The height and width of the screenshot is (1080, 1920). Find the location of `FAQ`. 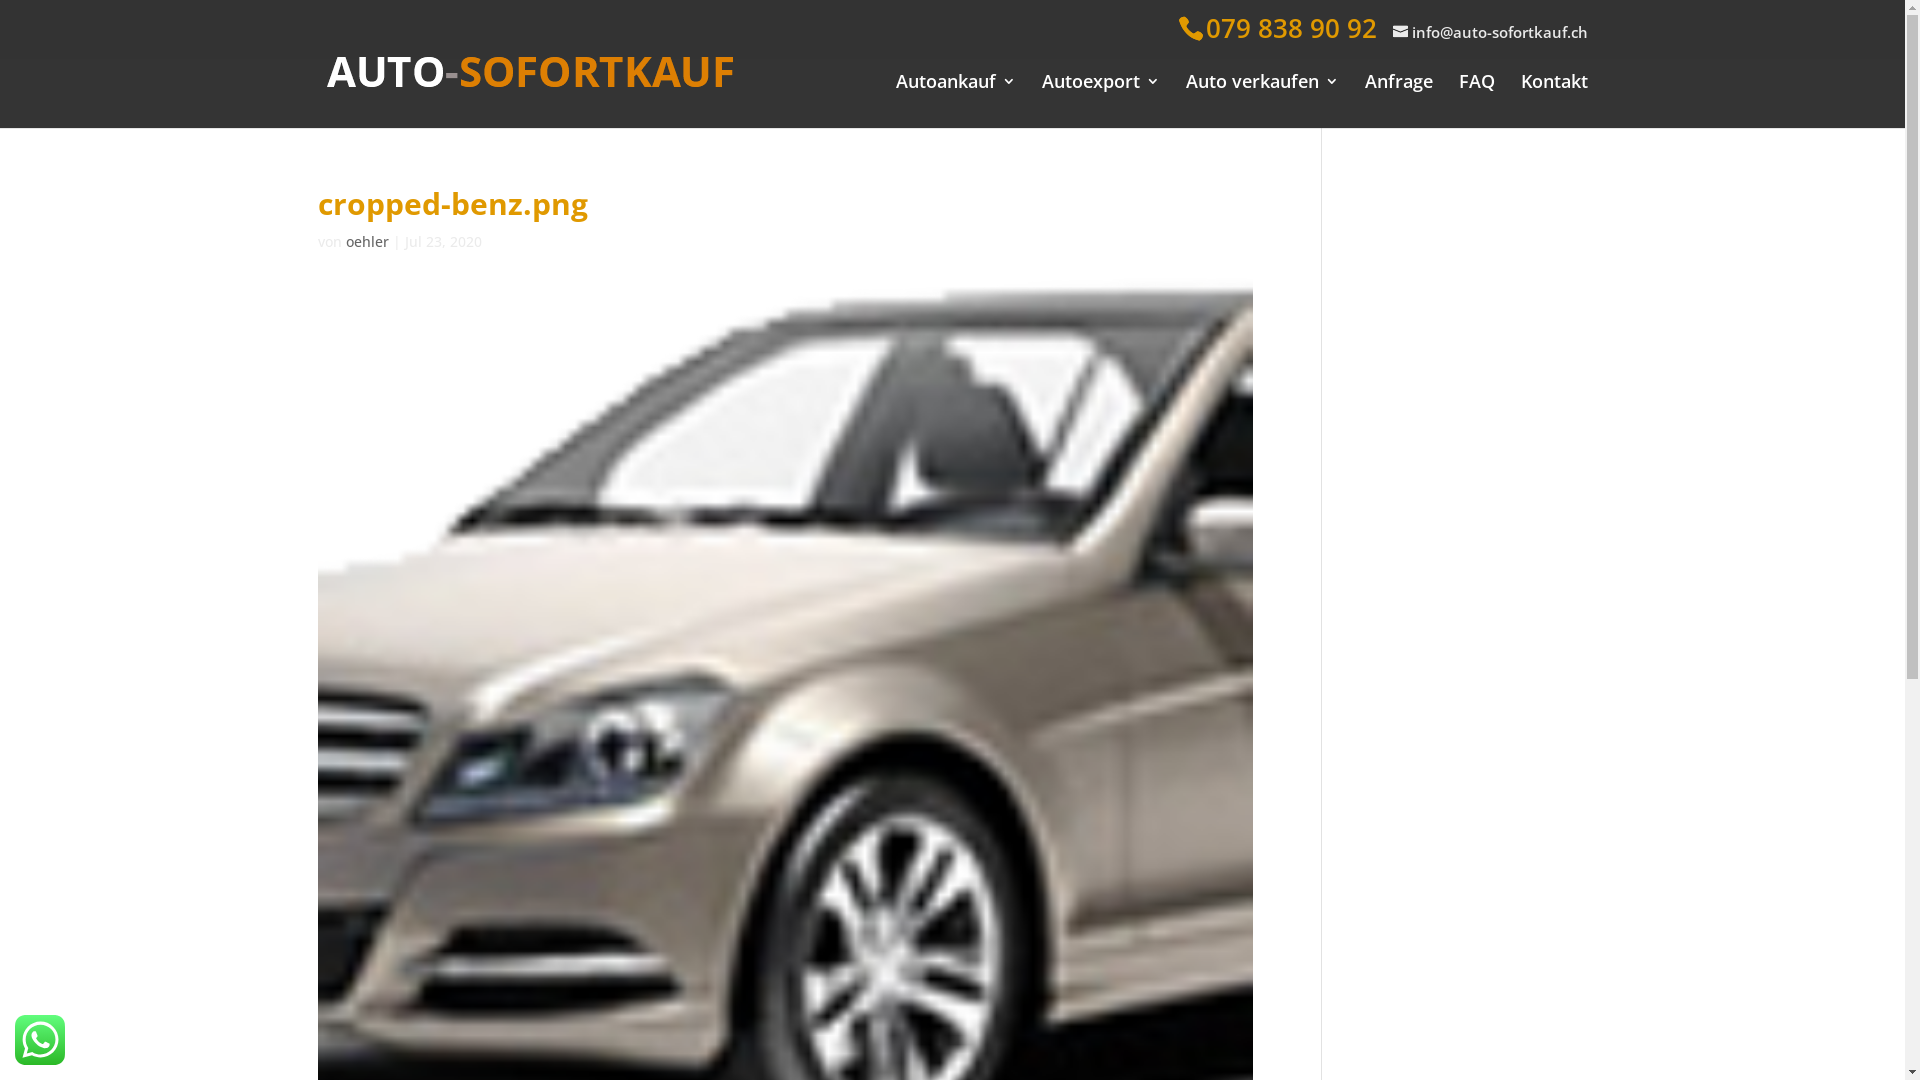

FAQ is located at coordinates (1476, 88).